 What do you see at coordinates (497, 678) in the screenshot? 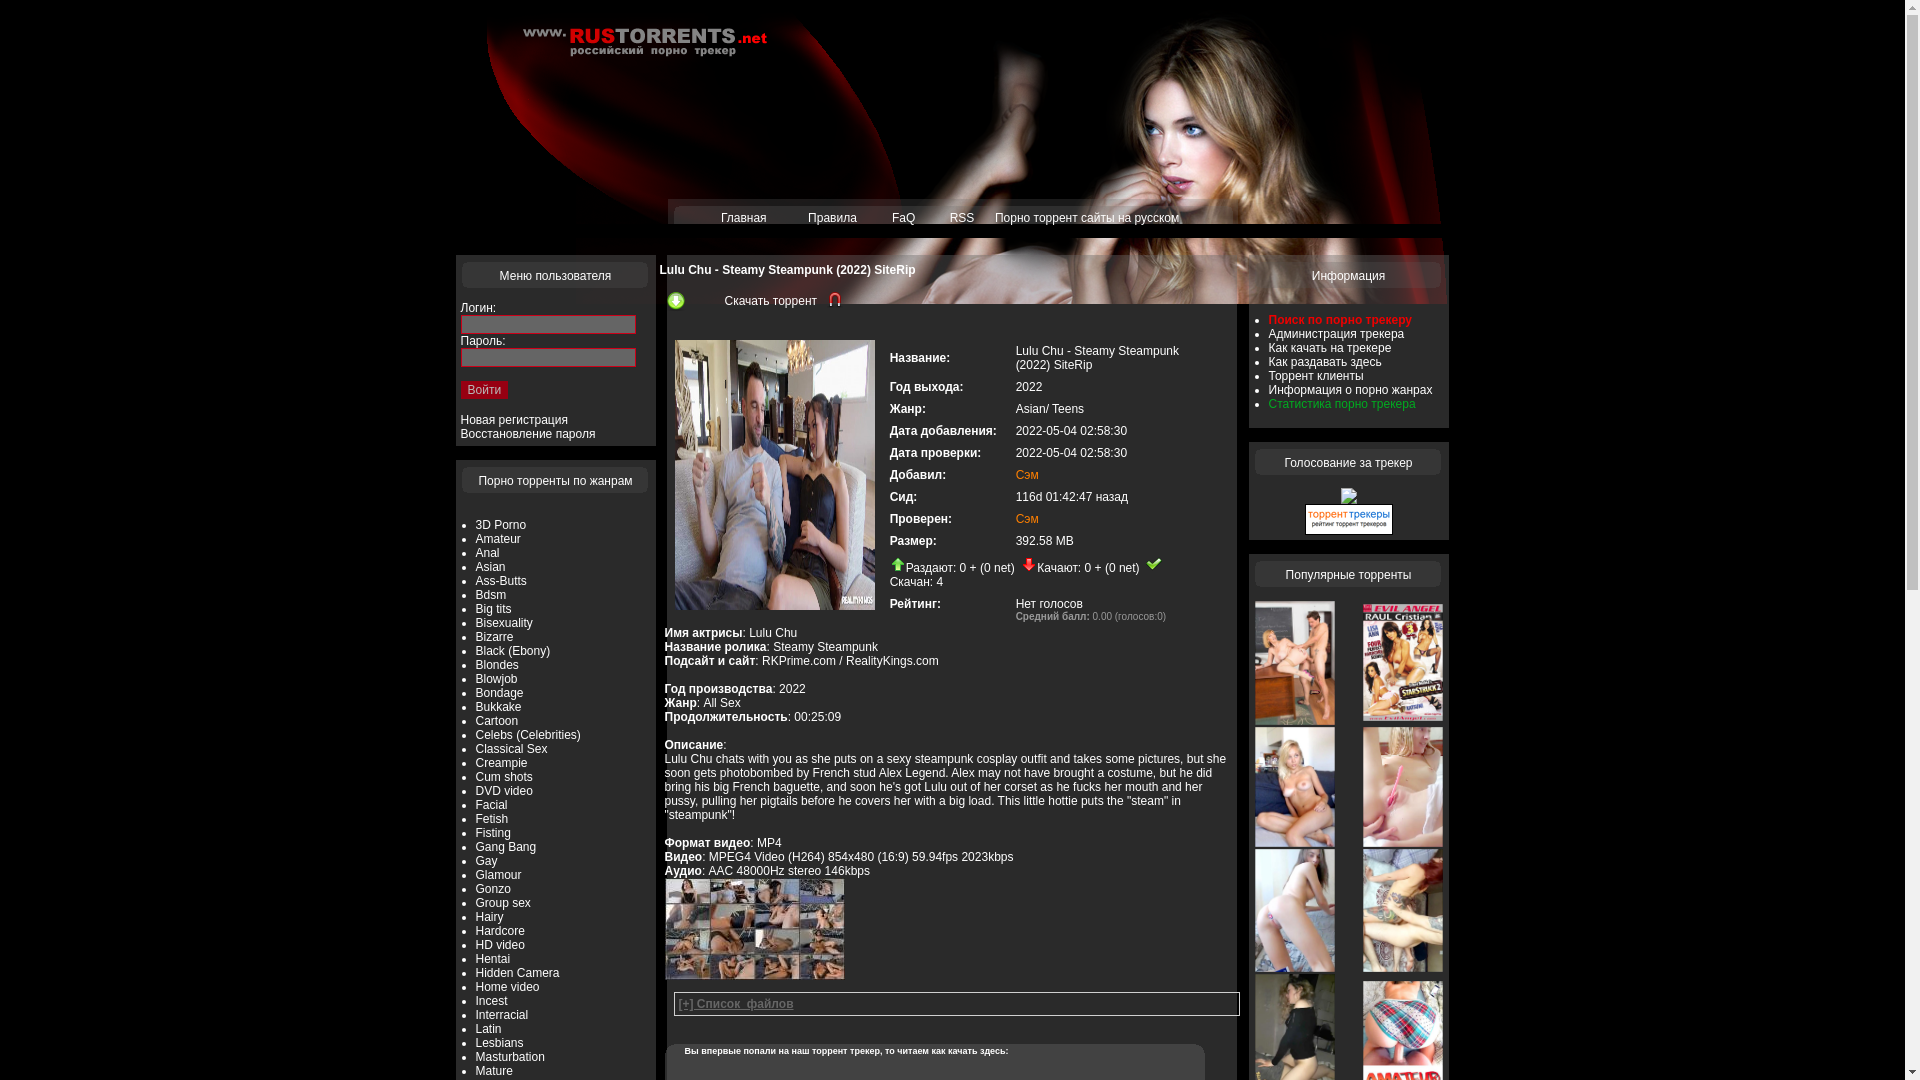
I see `Blowjob` at bounding box center [497, 678].